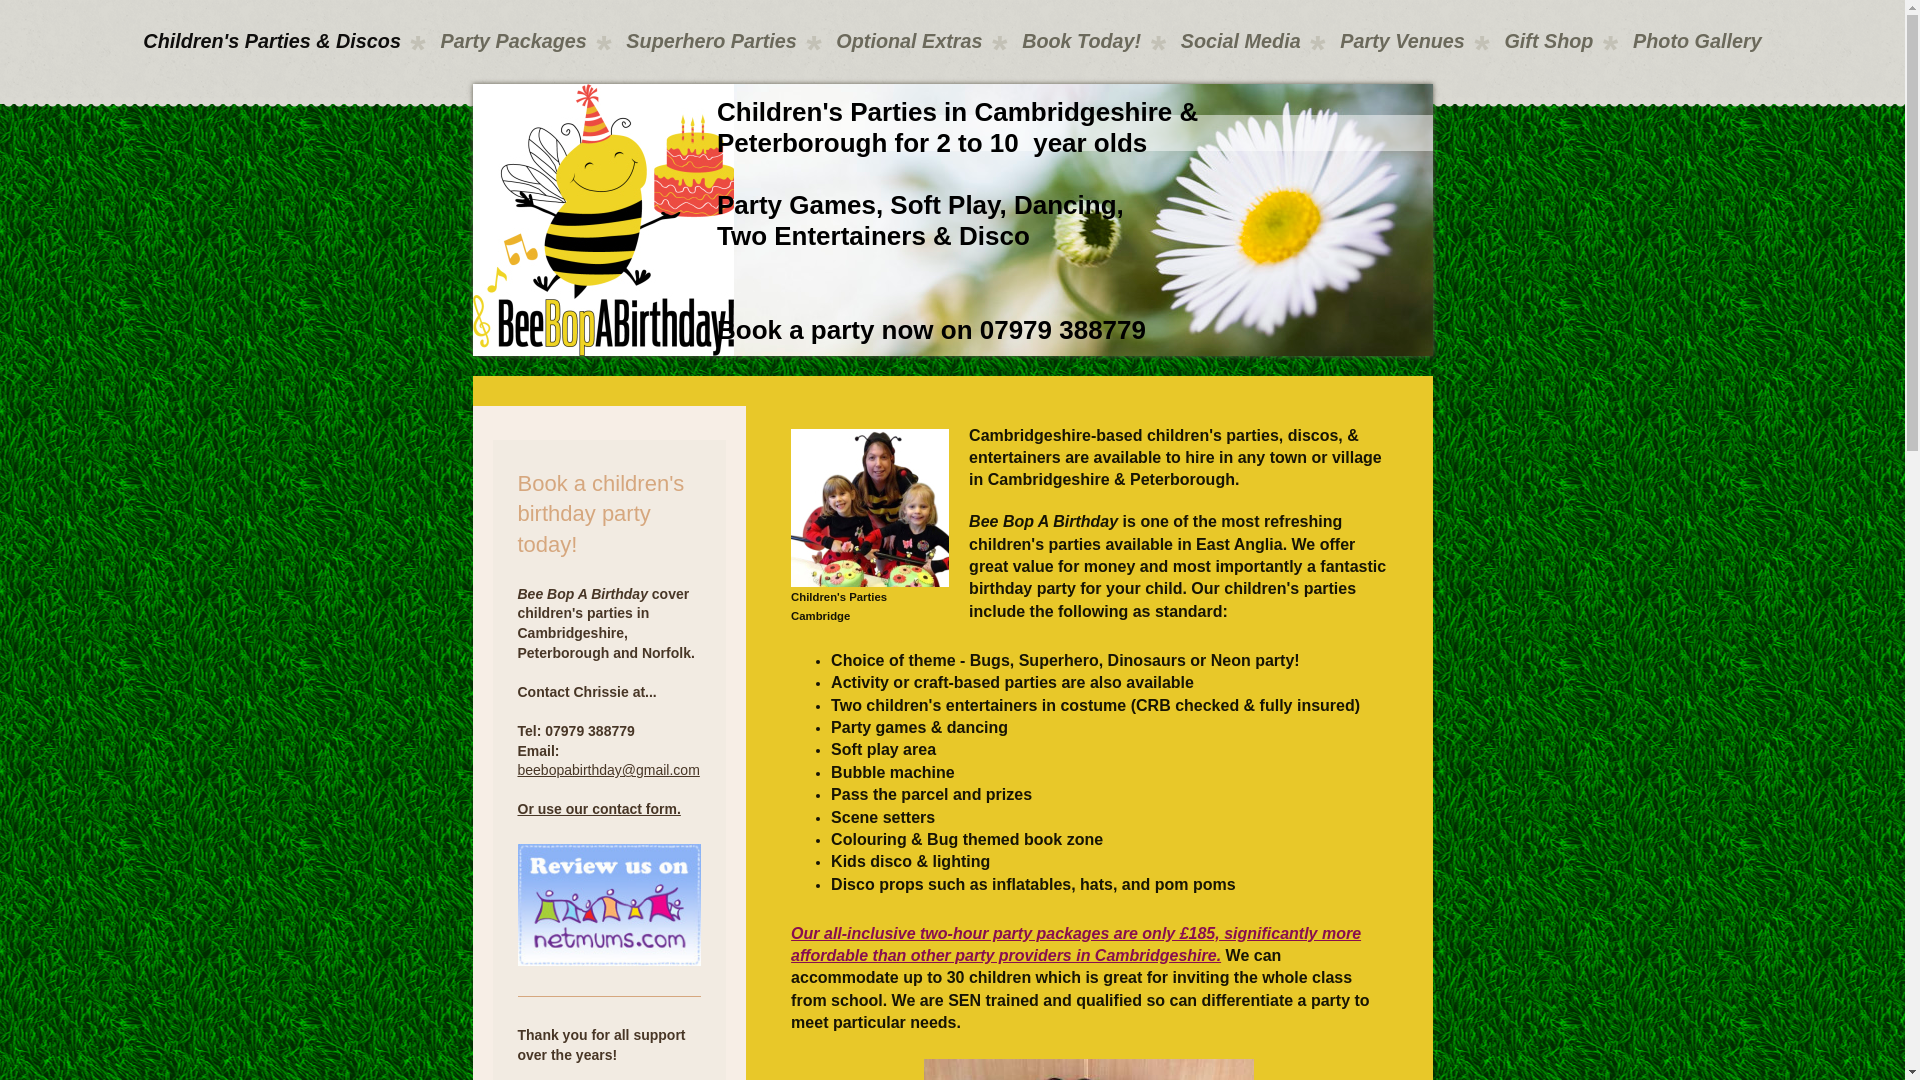 The image size is (1920, 1080). What do you see at coordinates (870, 514) in the screenshot?
I see `Children's Parties Cambridge` at bounding box center [870, 514].